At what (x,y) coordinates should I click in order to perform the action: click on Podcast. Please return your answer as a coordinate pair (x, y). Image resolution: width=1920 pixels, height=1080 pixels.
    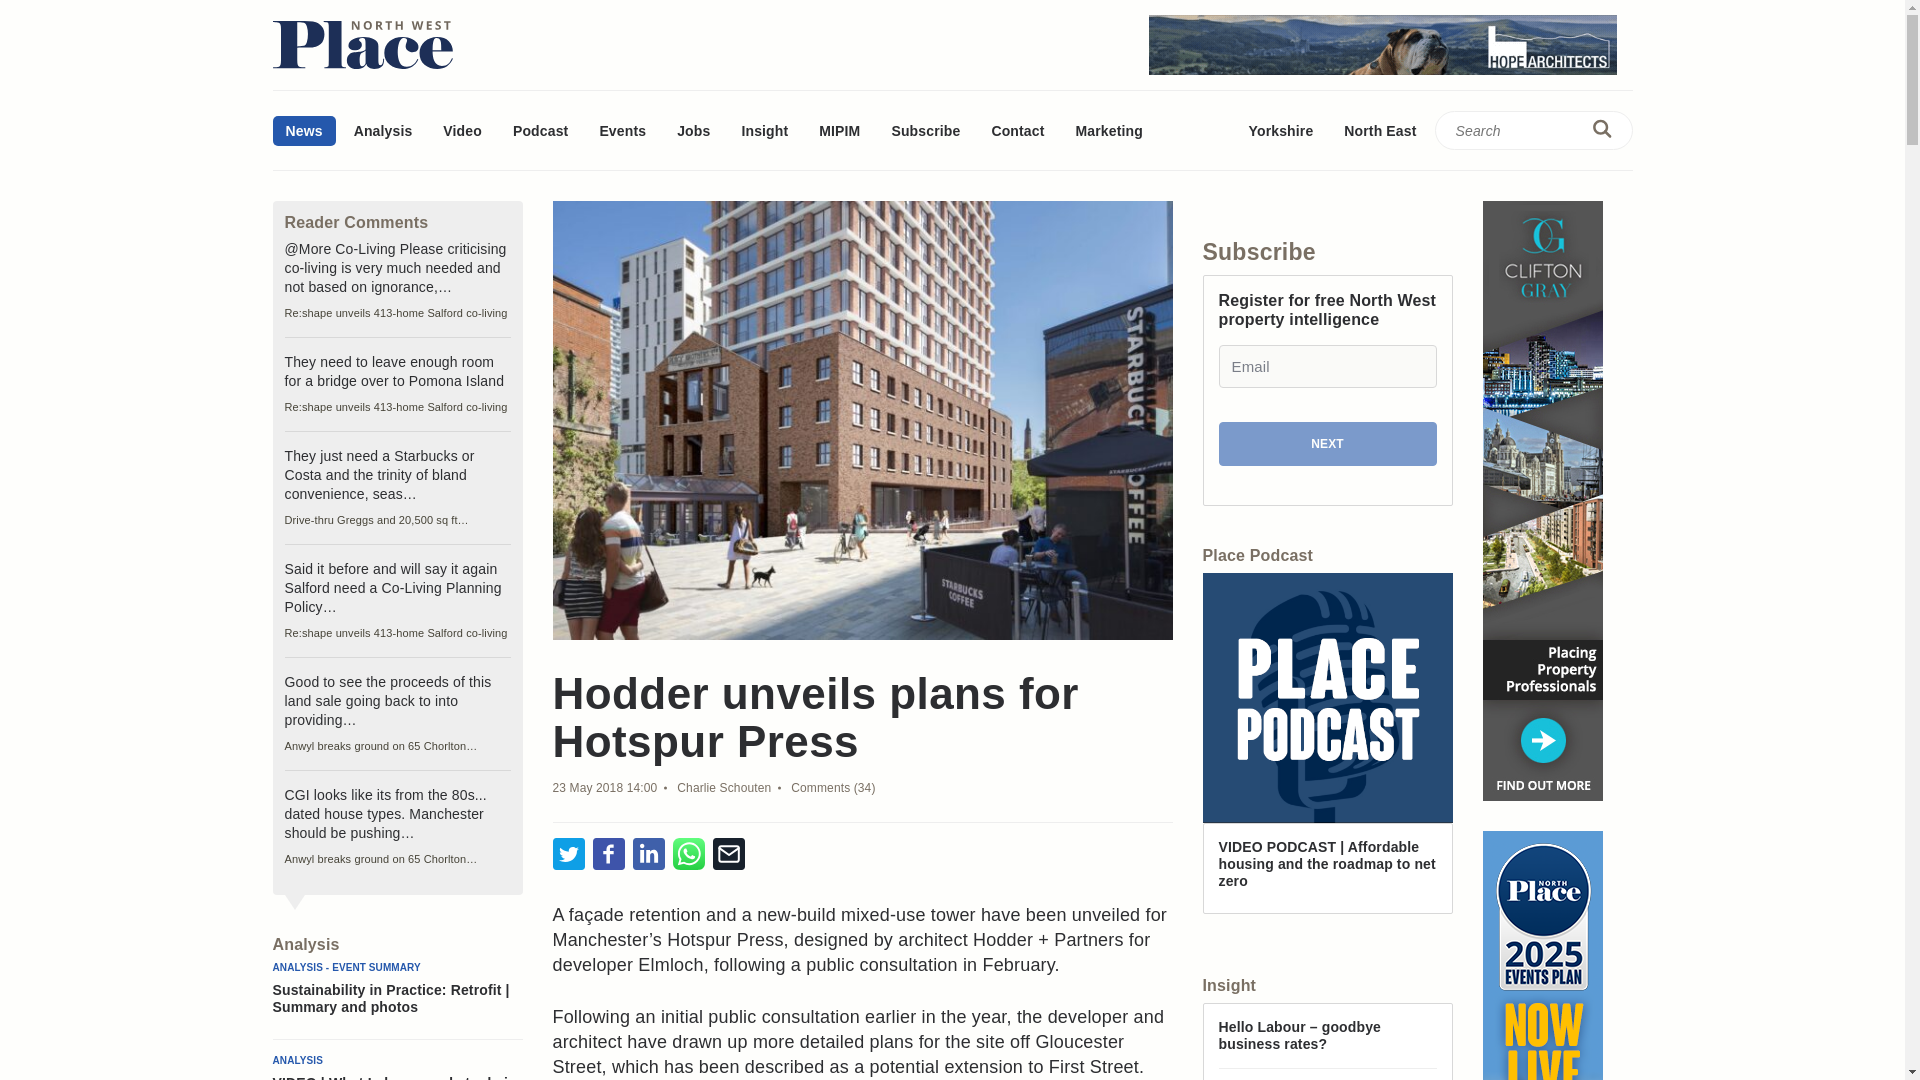
    Looking at the image, I should click on (540, 130).